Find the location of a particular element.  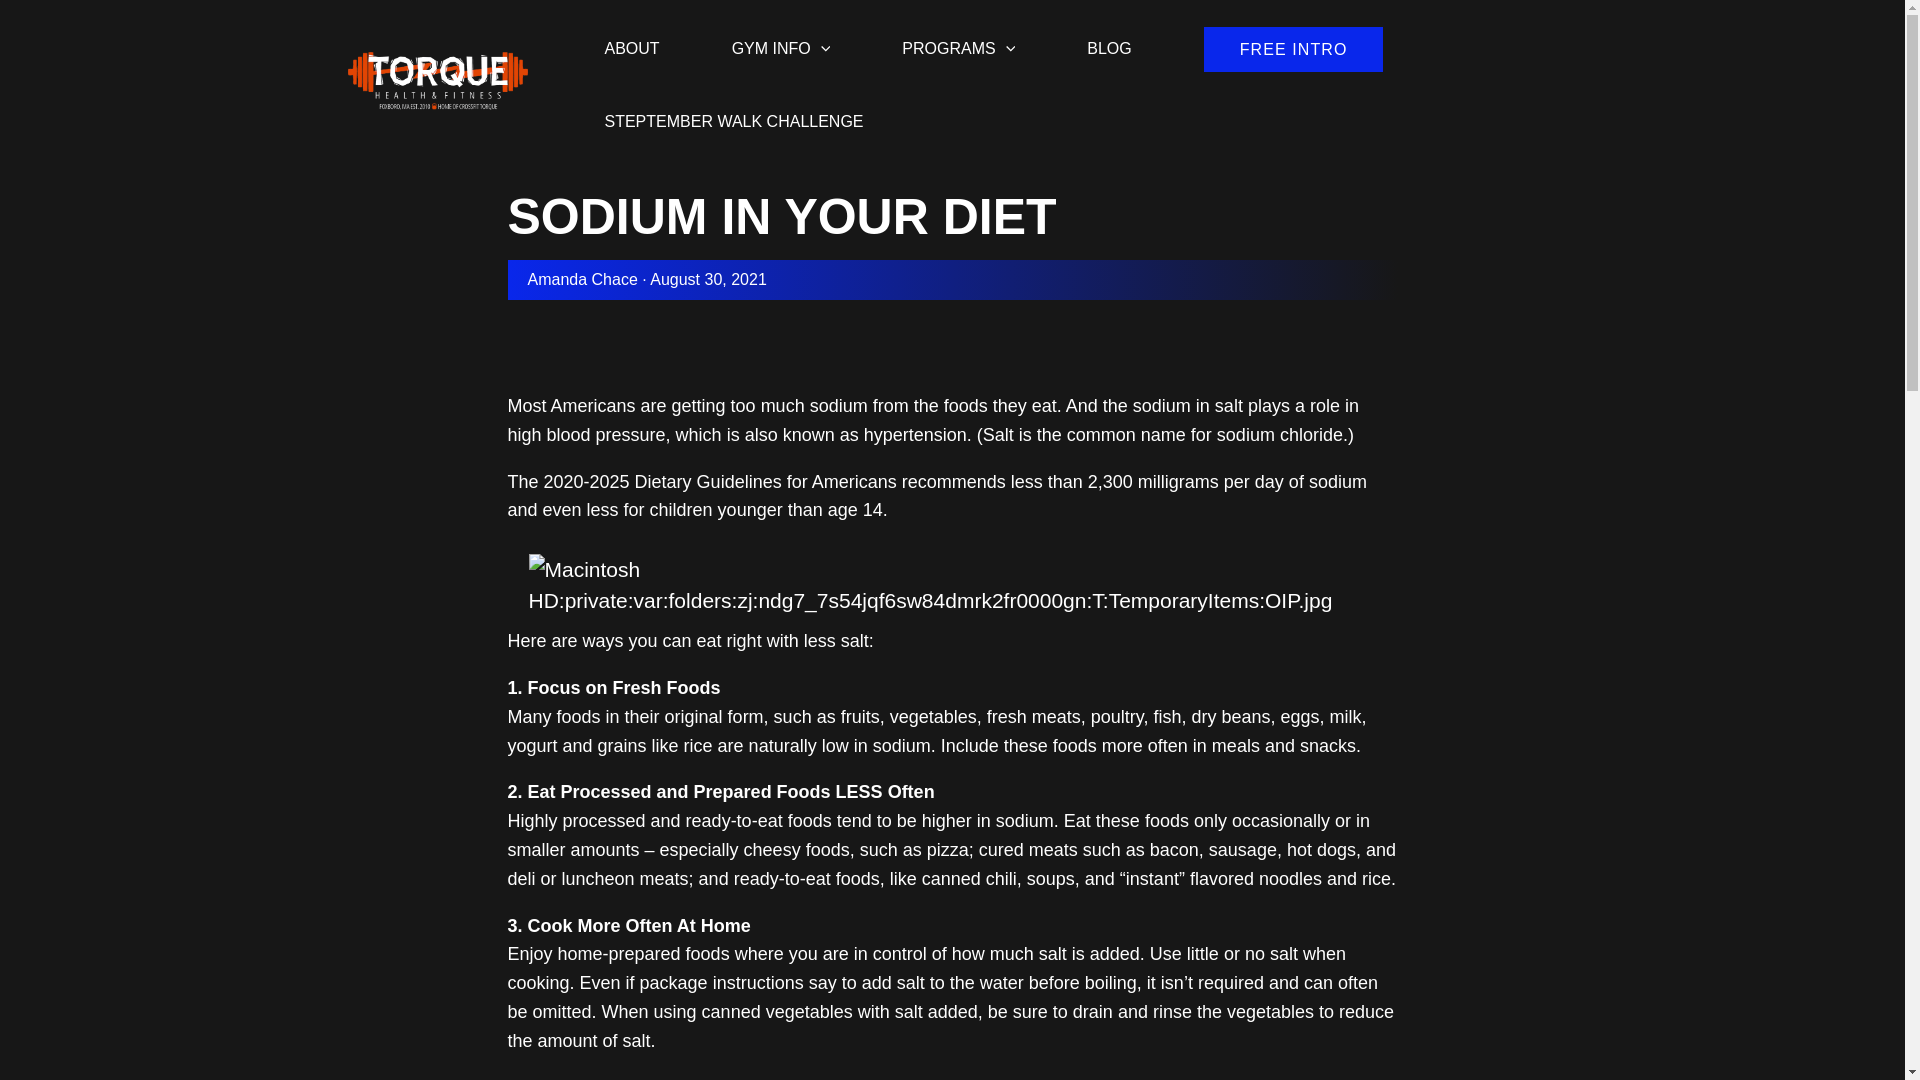

Sodium in Your Diet 1 is located at coordinates (962, 585).